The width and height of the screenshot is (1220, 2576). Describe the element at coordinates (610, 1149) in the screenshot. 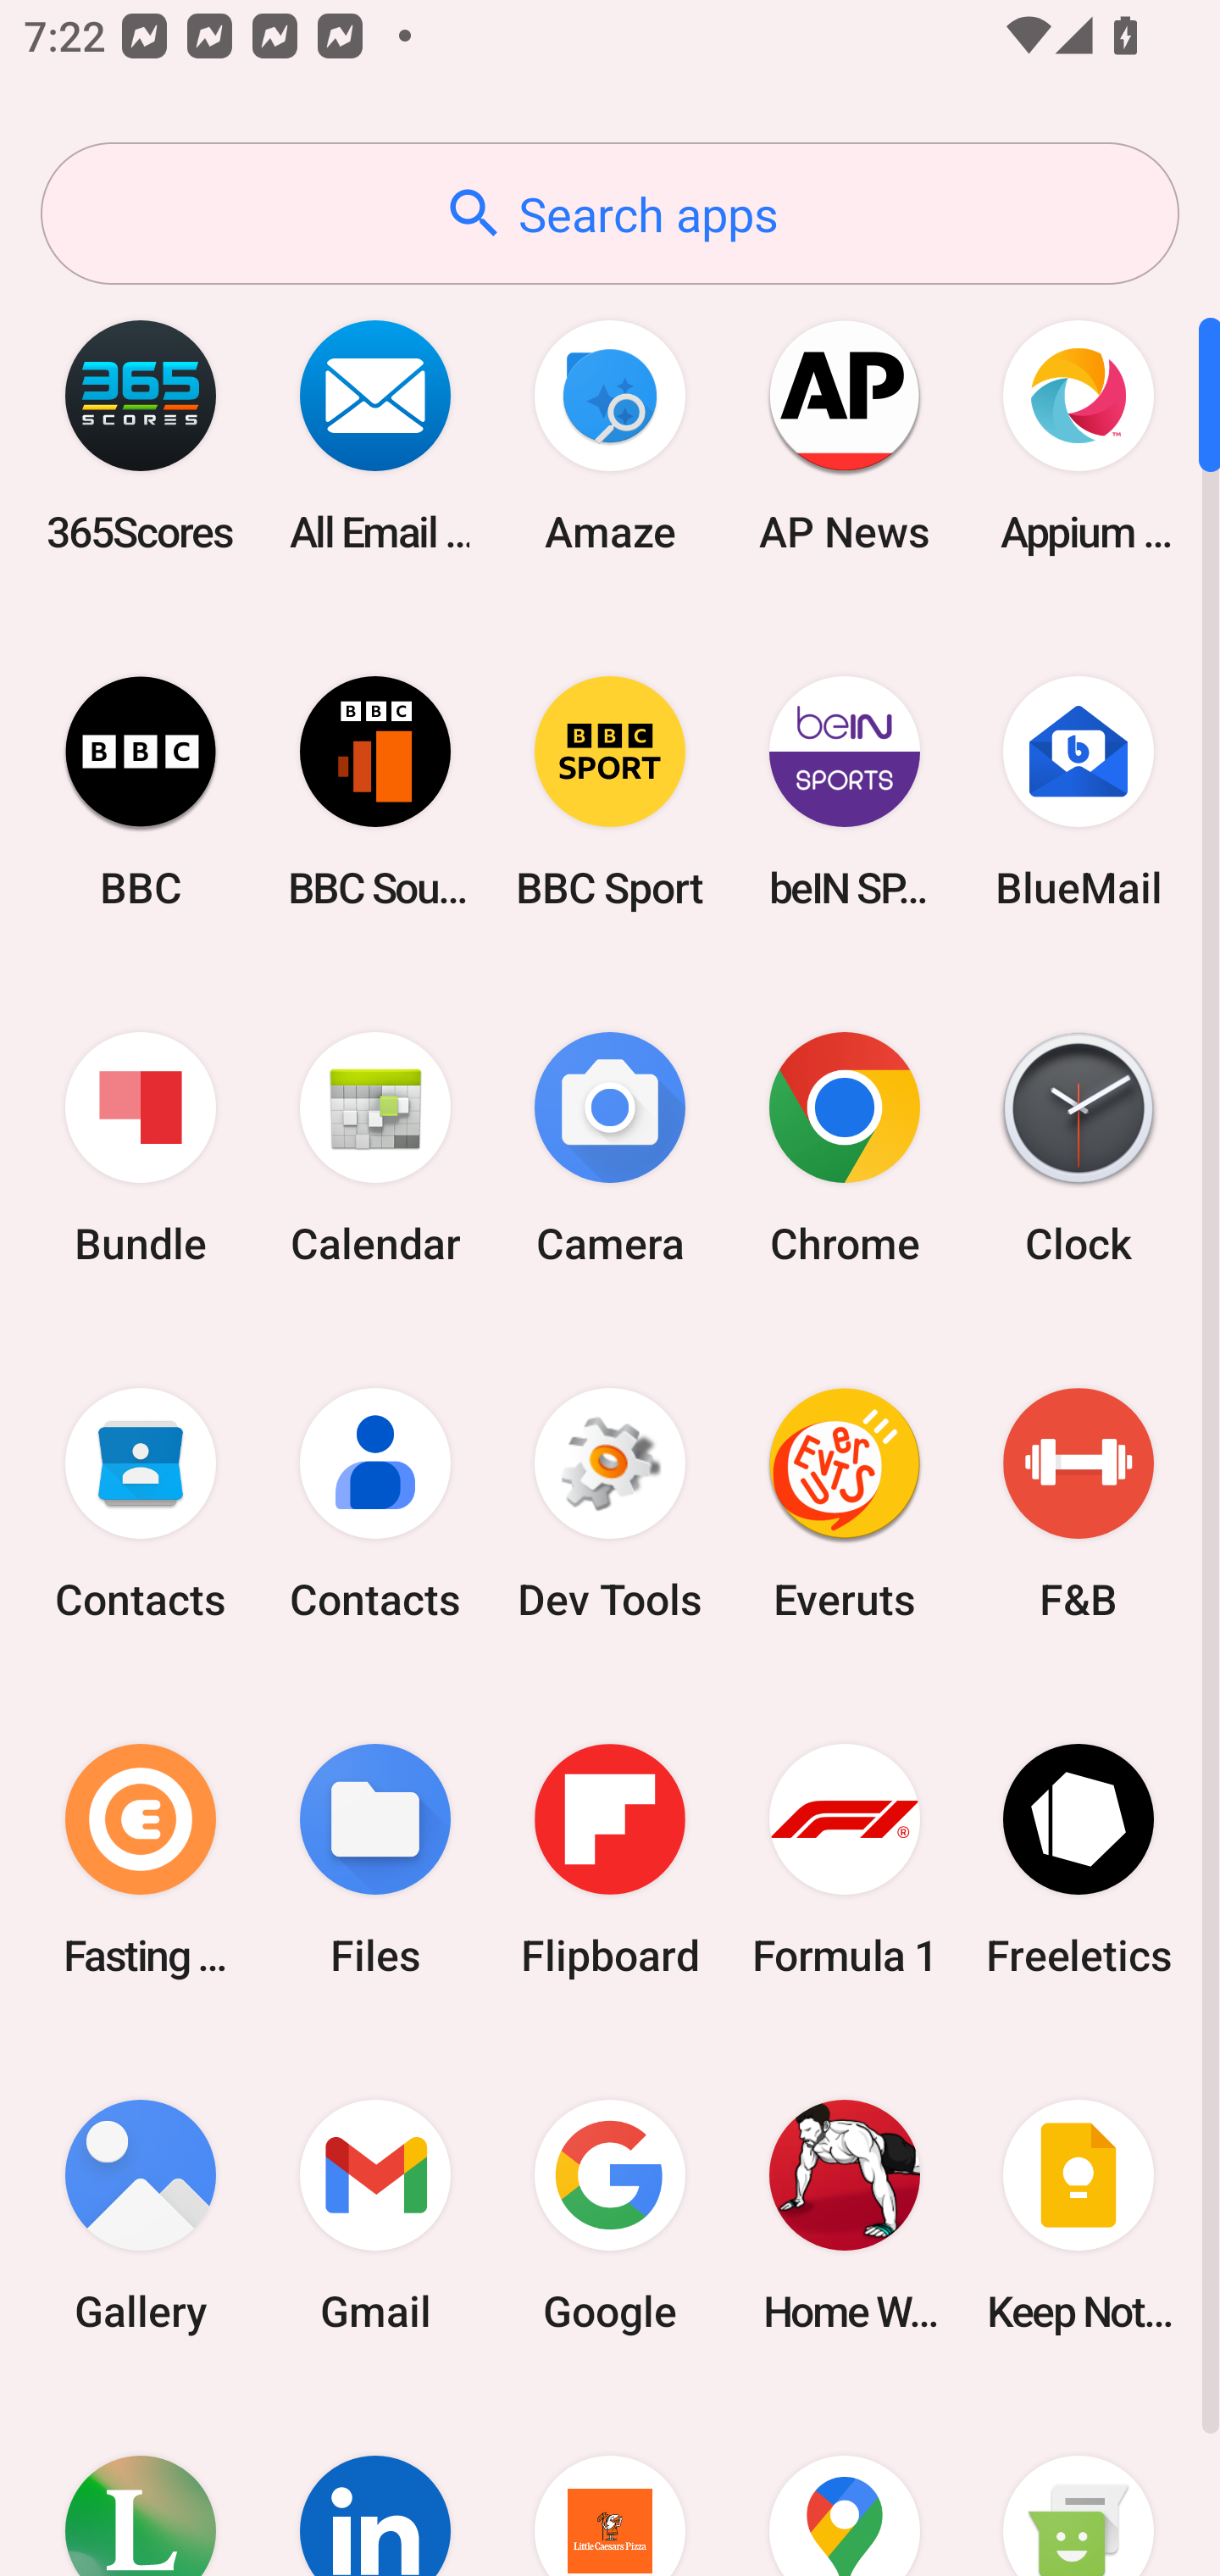

I see `Camera` at that location.